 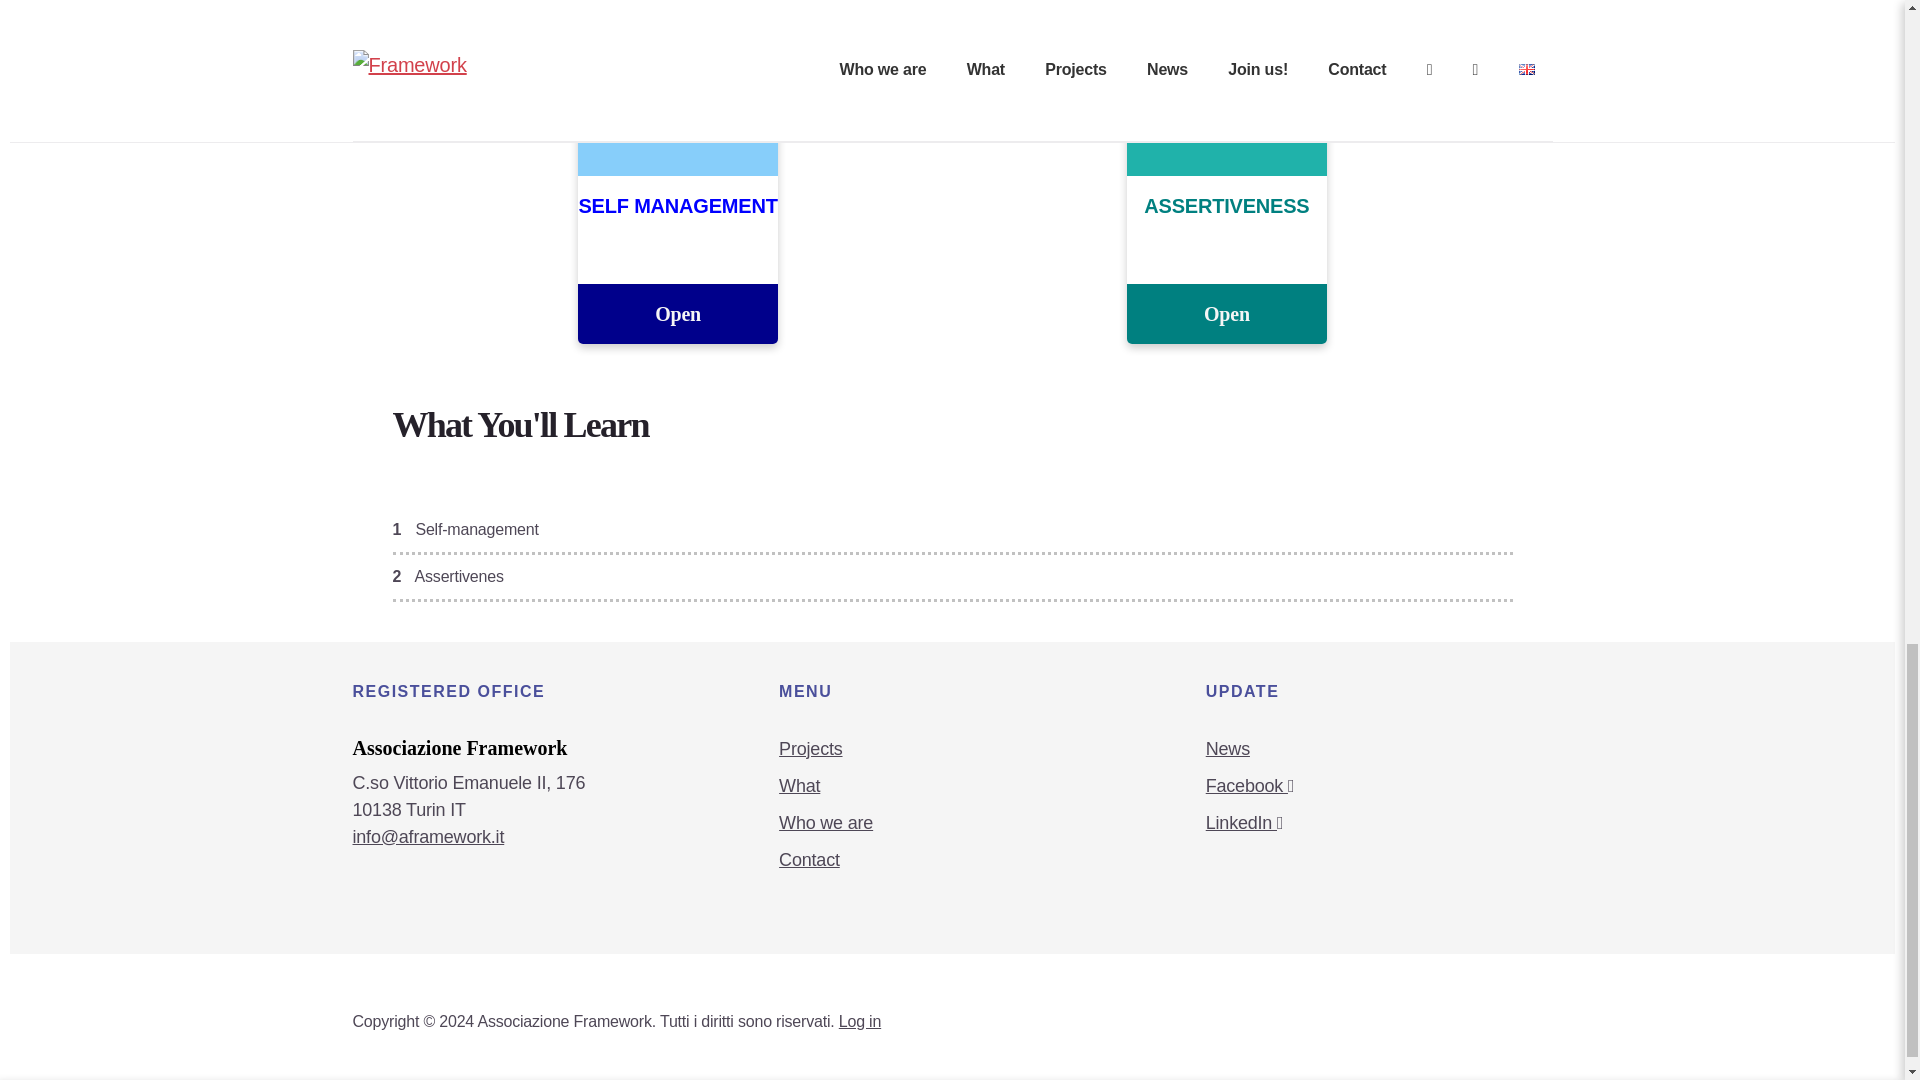 What do you see at coordinates (810, 860) in the screenshot?
I see `Contact` at bounding box center [810, 860].